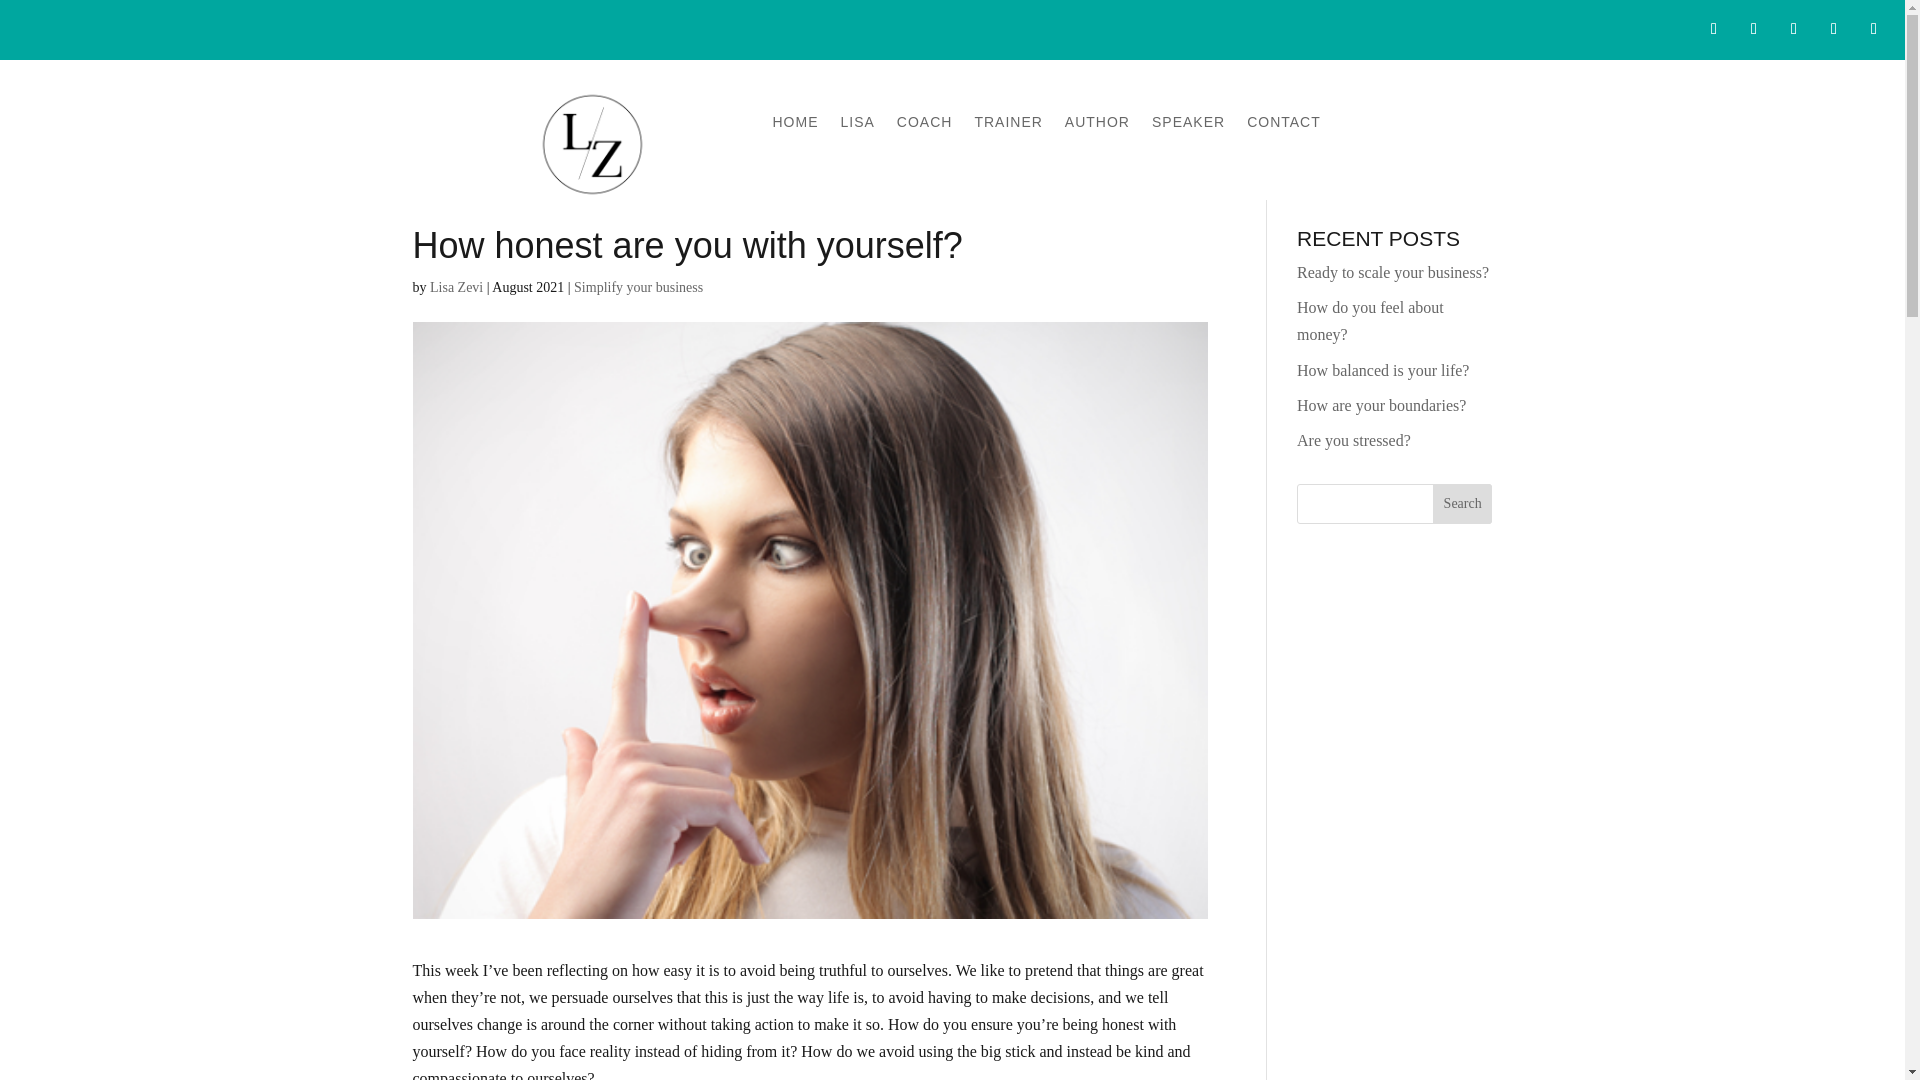 This screenshot has height=1080, width=1920. What do you see at coordinates (856, 126) in the screenshot?
I see `LISA` at bounding box center [856, 126].